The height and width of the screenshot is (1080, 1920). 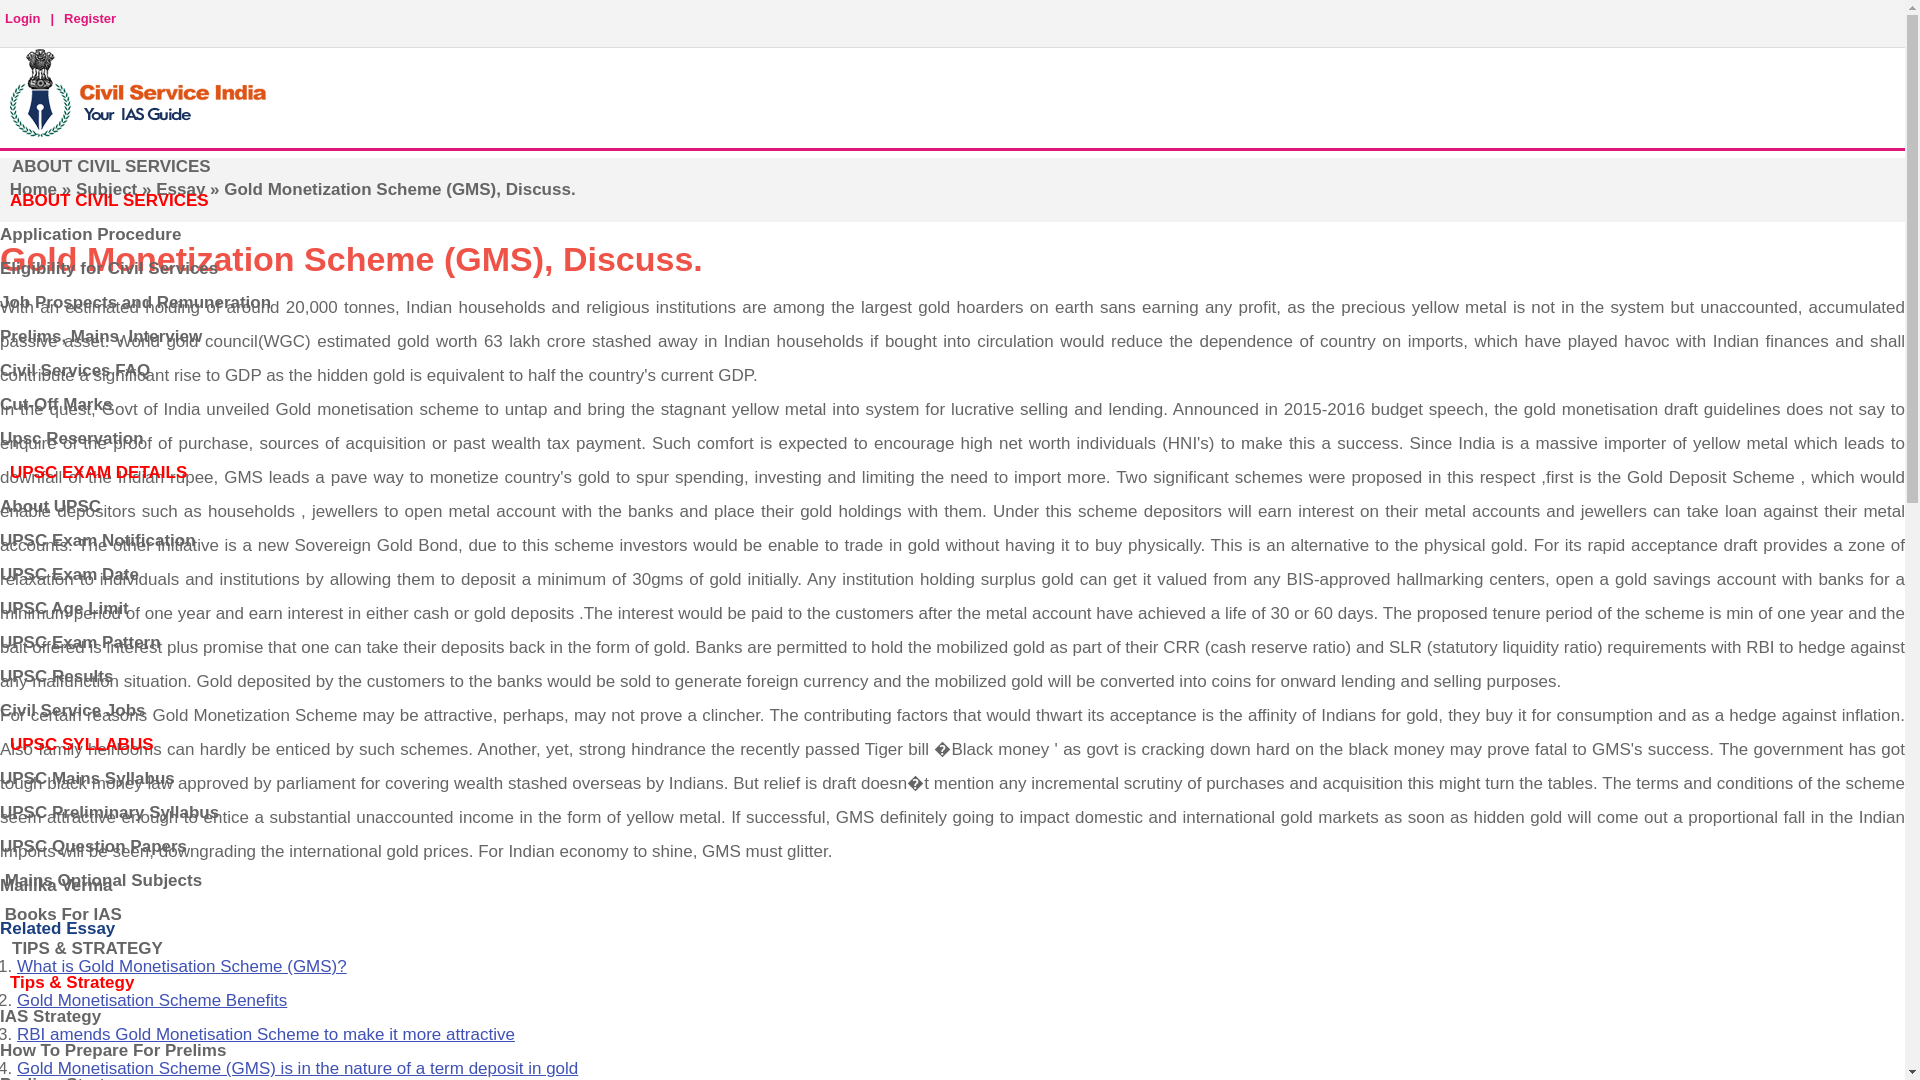 What do you see at coordinates (109, 268) in the screenshot?
I see `Eligibility for Civil Services` at bounding box center [109, 268].